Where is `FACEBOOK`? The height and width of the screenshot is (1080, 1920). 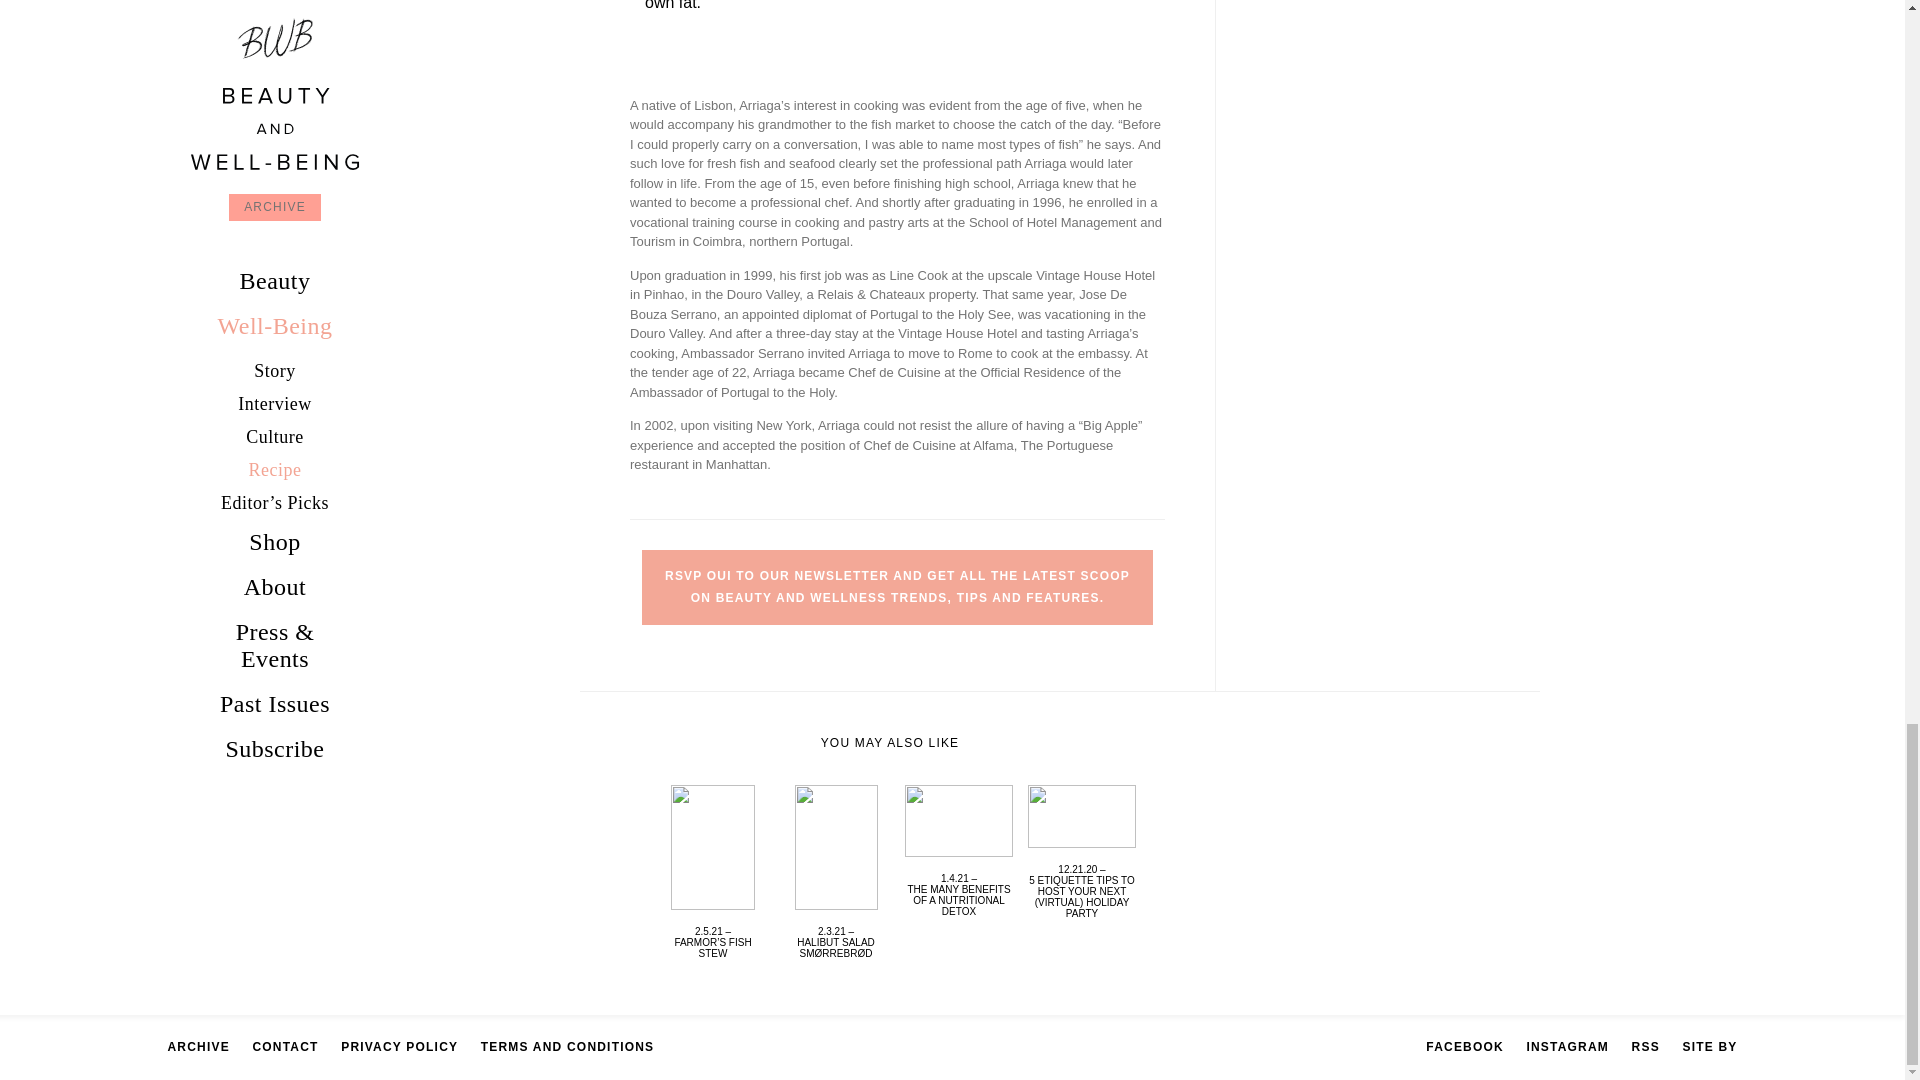
FACEBOOK is located at coordinates (1464, 1047).